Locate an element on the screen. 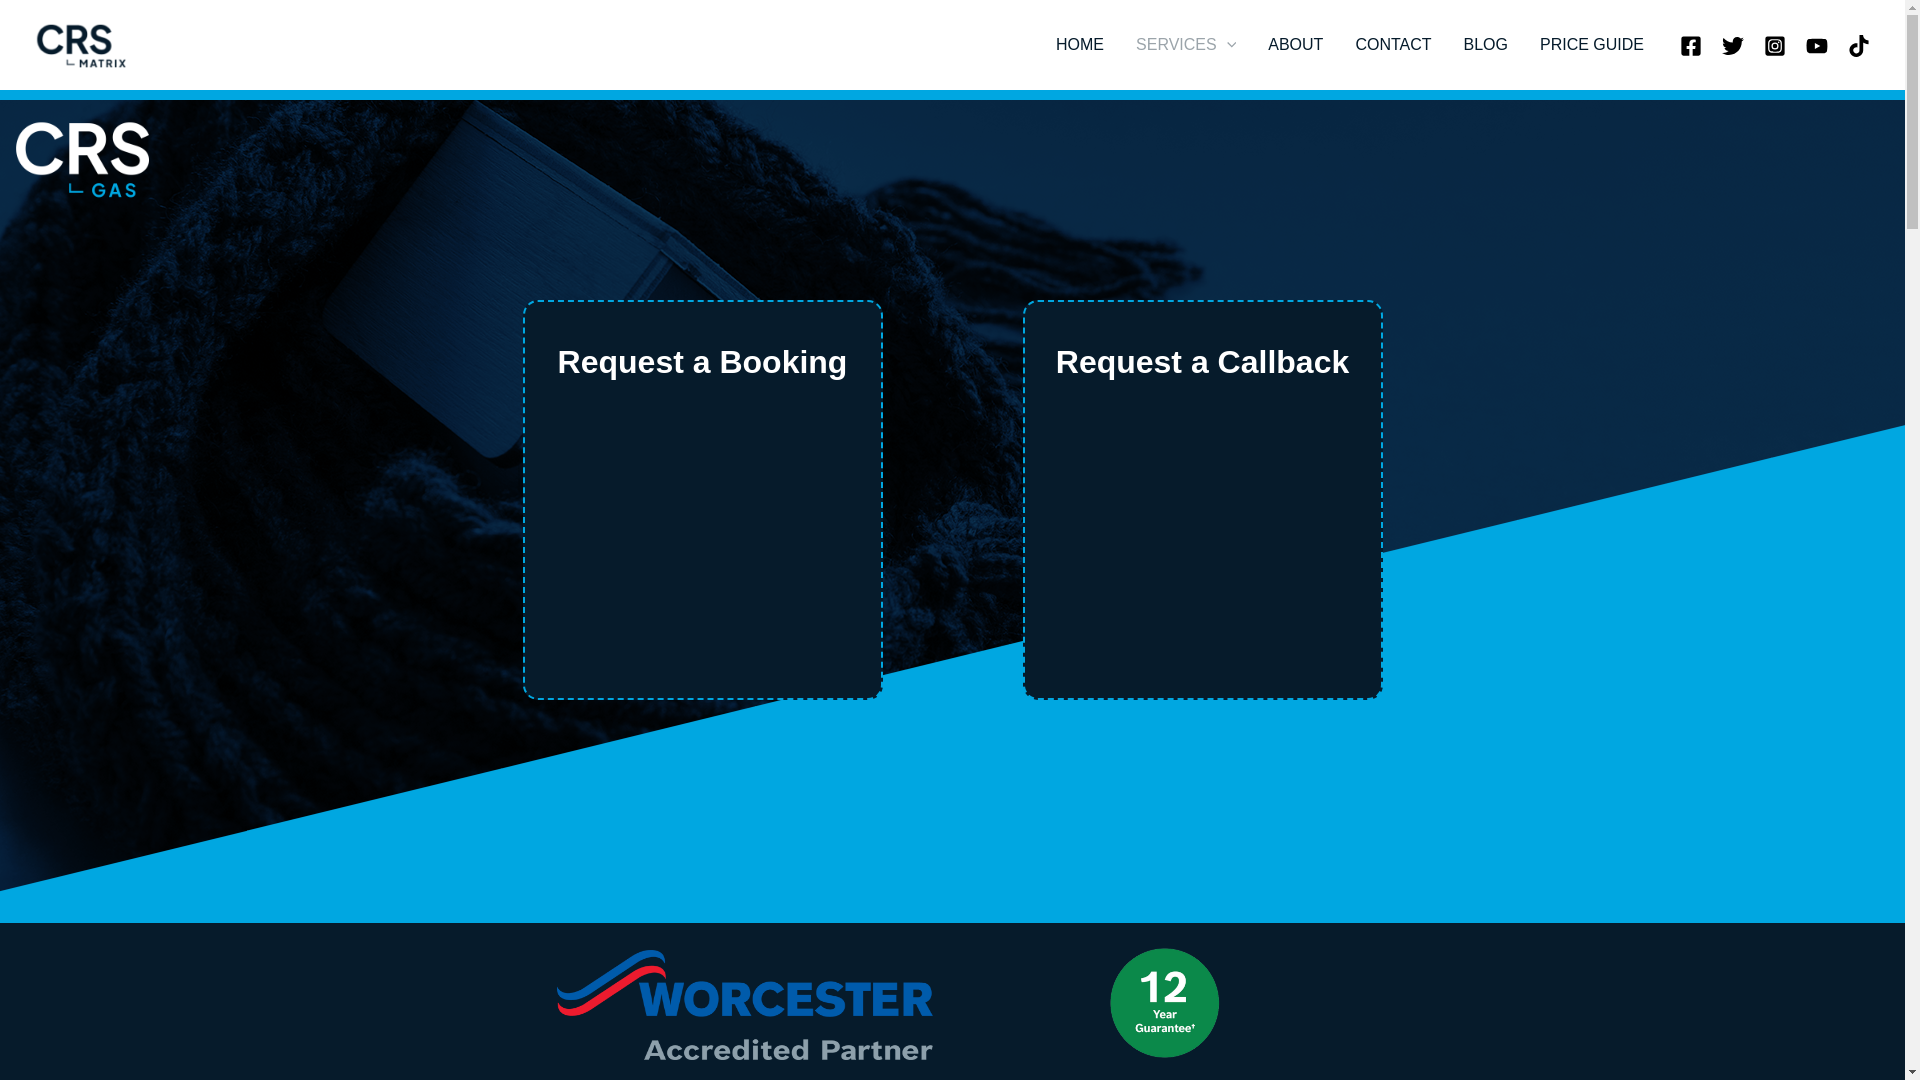 This screenshot has width=1920, height=1080. CONTACT is located at coordinates (1392, 44).